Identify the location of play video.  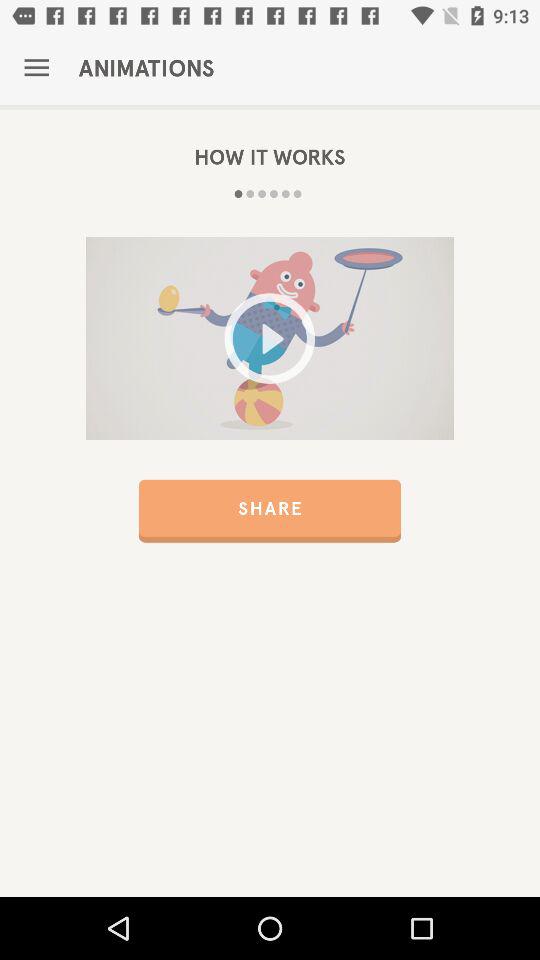
(270, 338).